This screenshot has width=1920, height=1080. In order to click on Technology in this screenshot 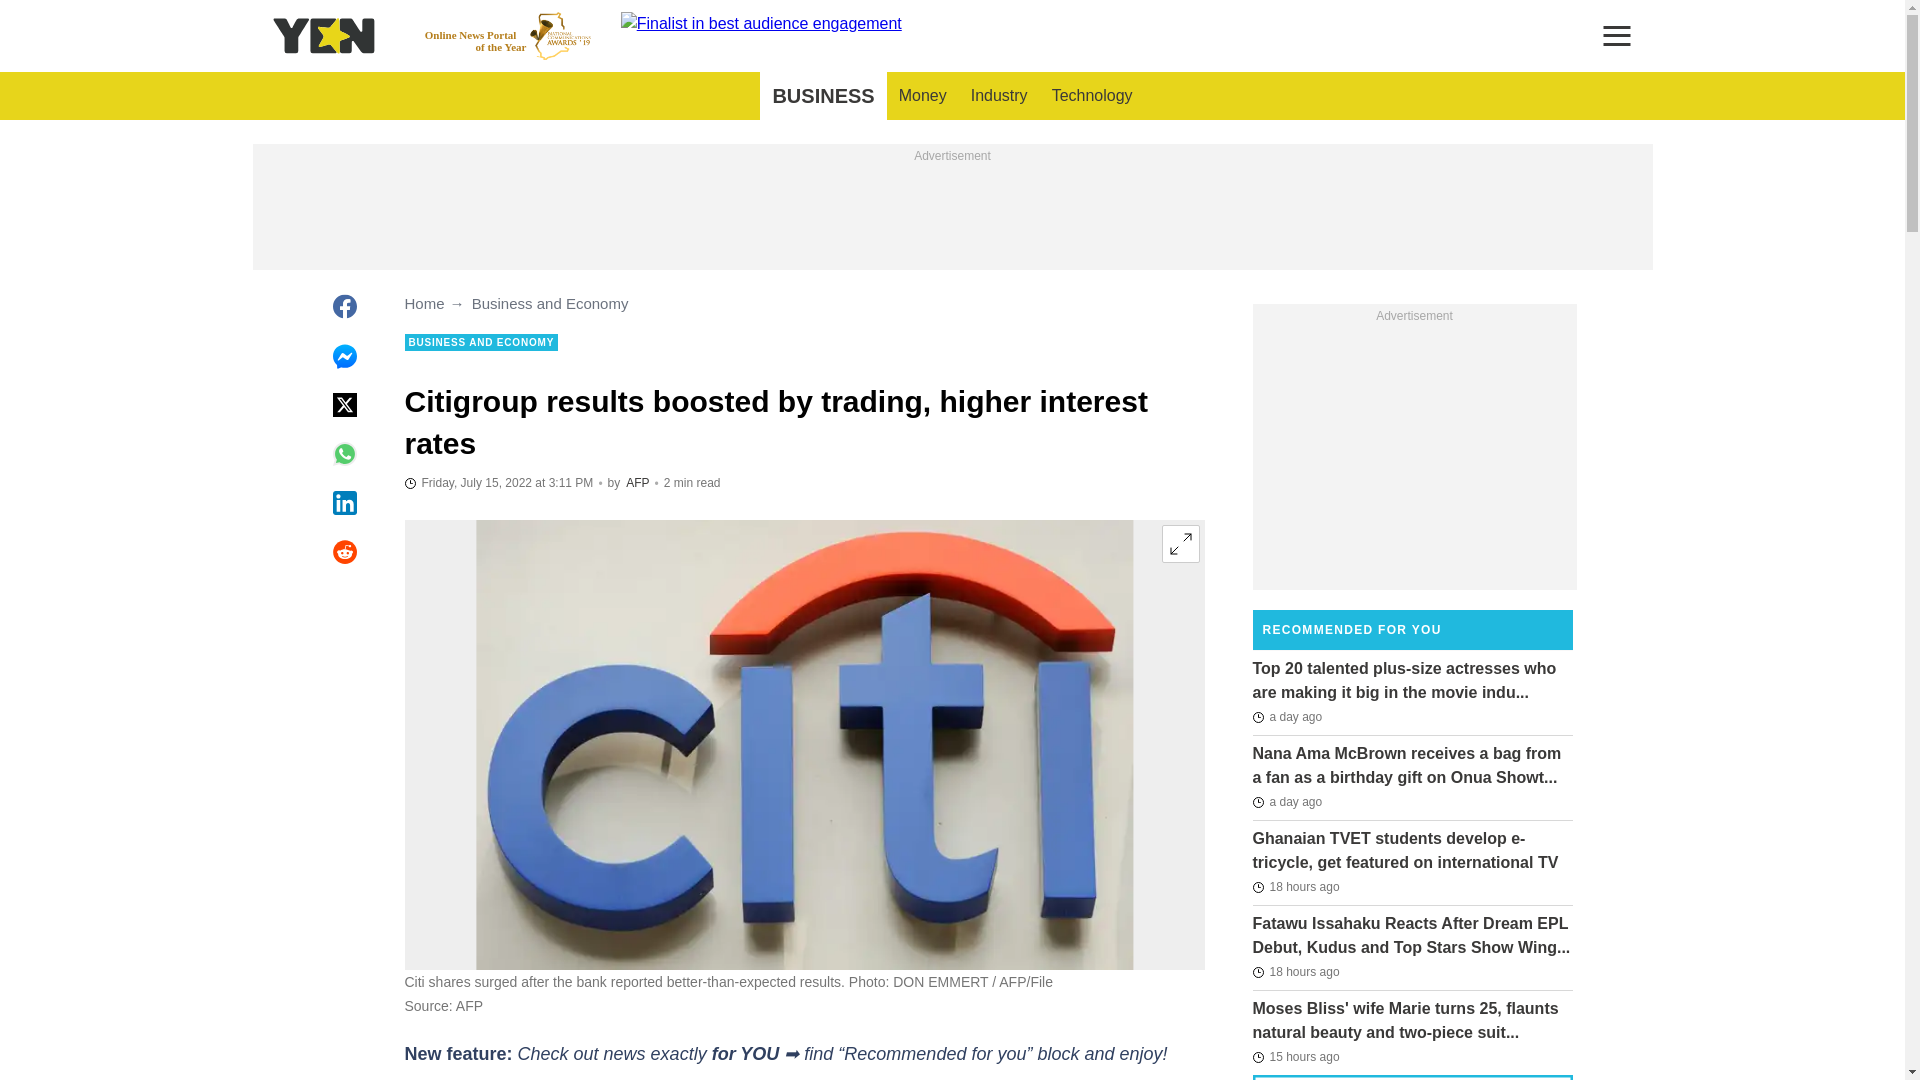, I will do `click(508, 36)`.